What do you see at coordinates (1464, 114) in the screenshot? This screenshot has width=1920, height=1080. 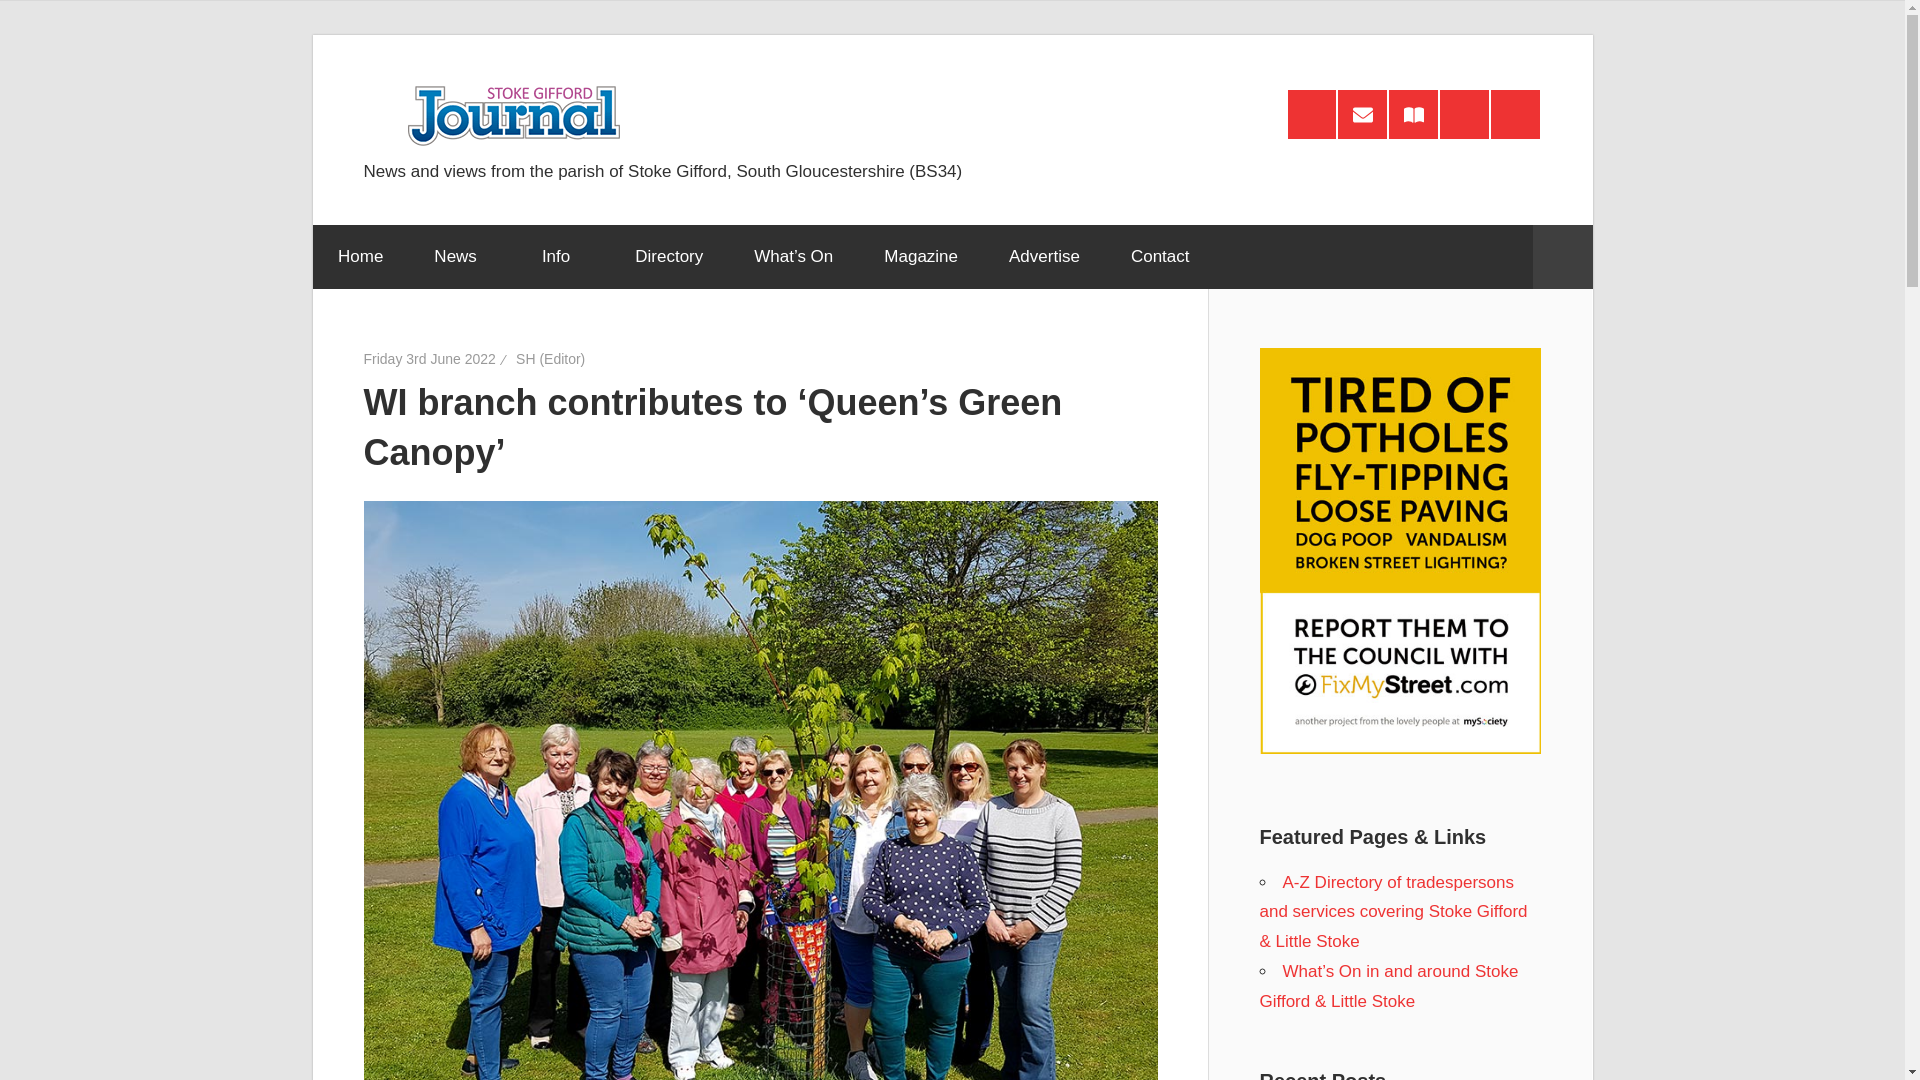 I see `Facebook` at bounding box center [1464, 114].